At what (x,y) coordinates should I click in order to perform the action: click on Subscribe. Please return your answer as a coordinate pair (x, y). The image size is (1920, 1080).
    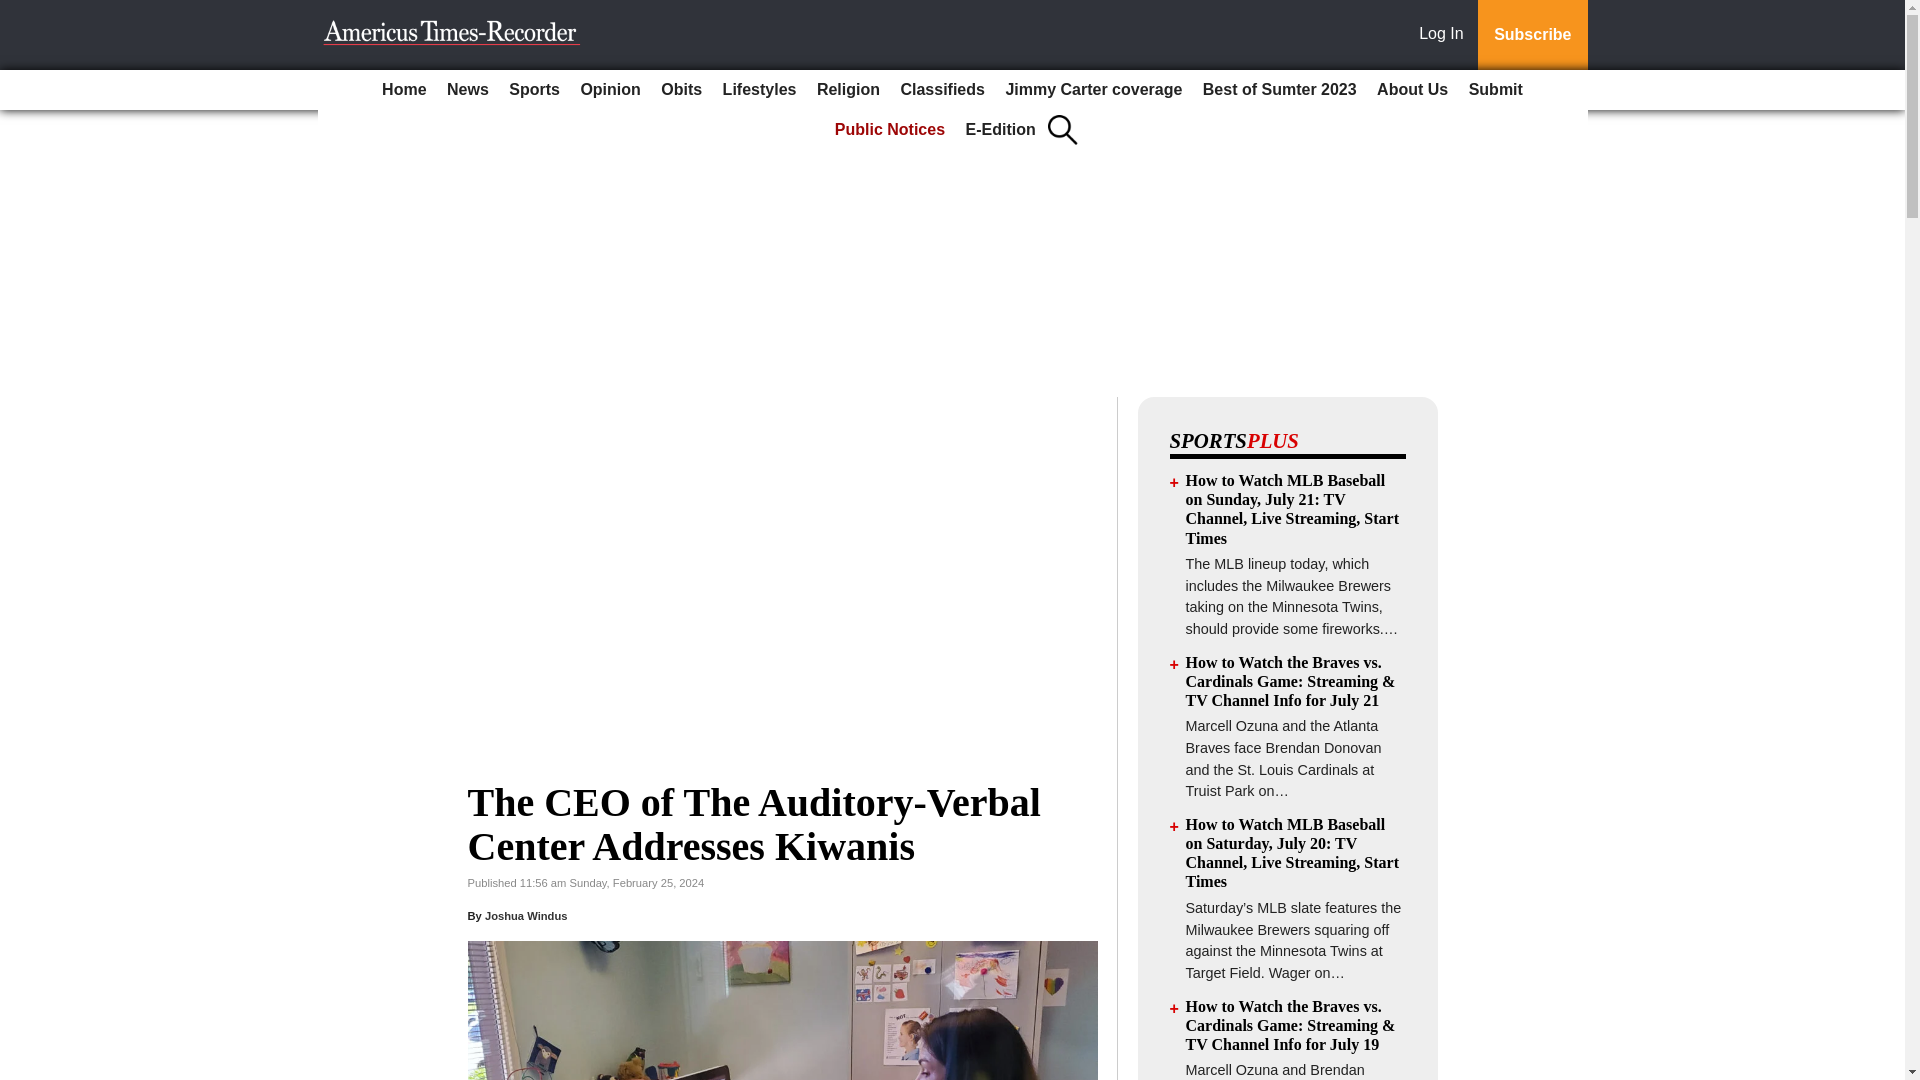
    Looking at the image, I should click on (1532, 35).